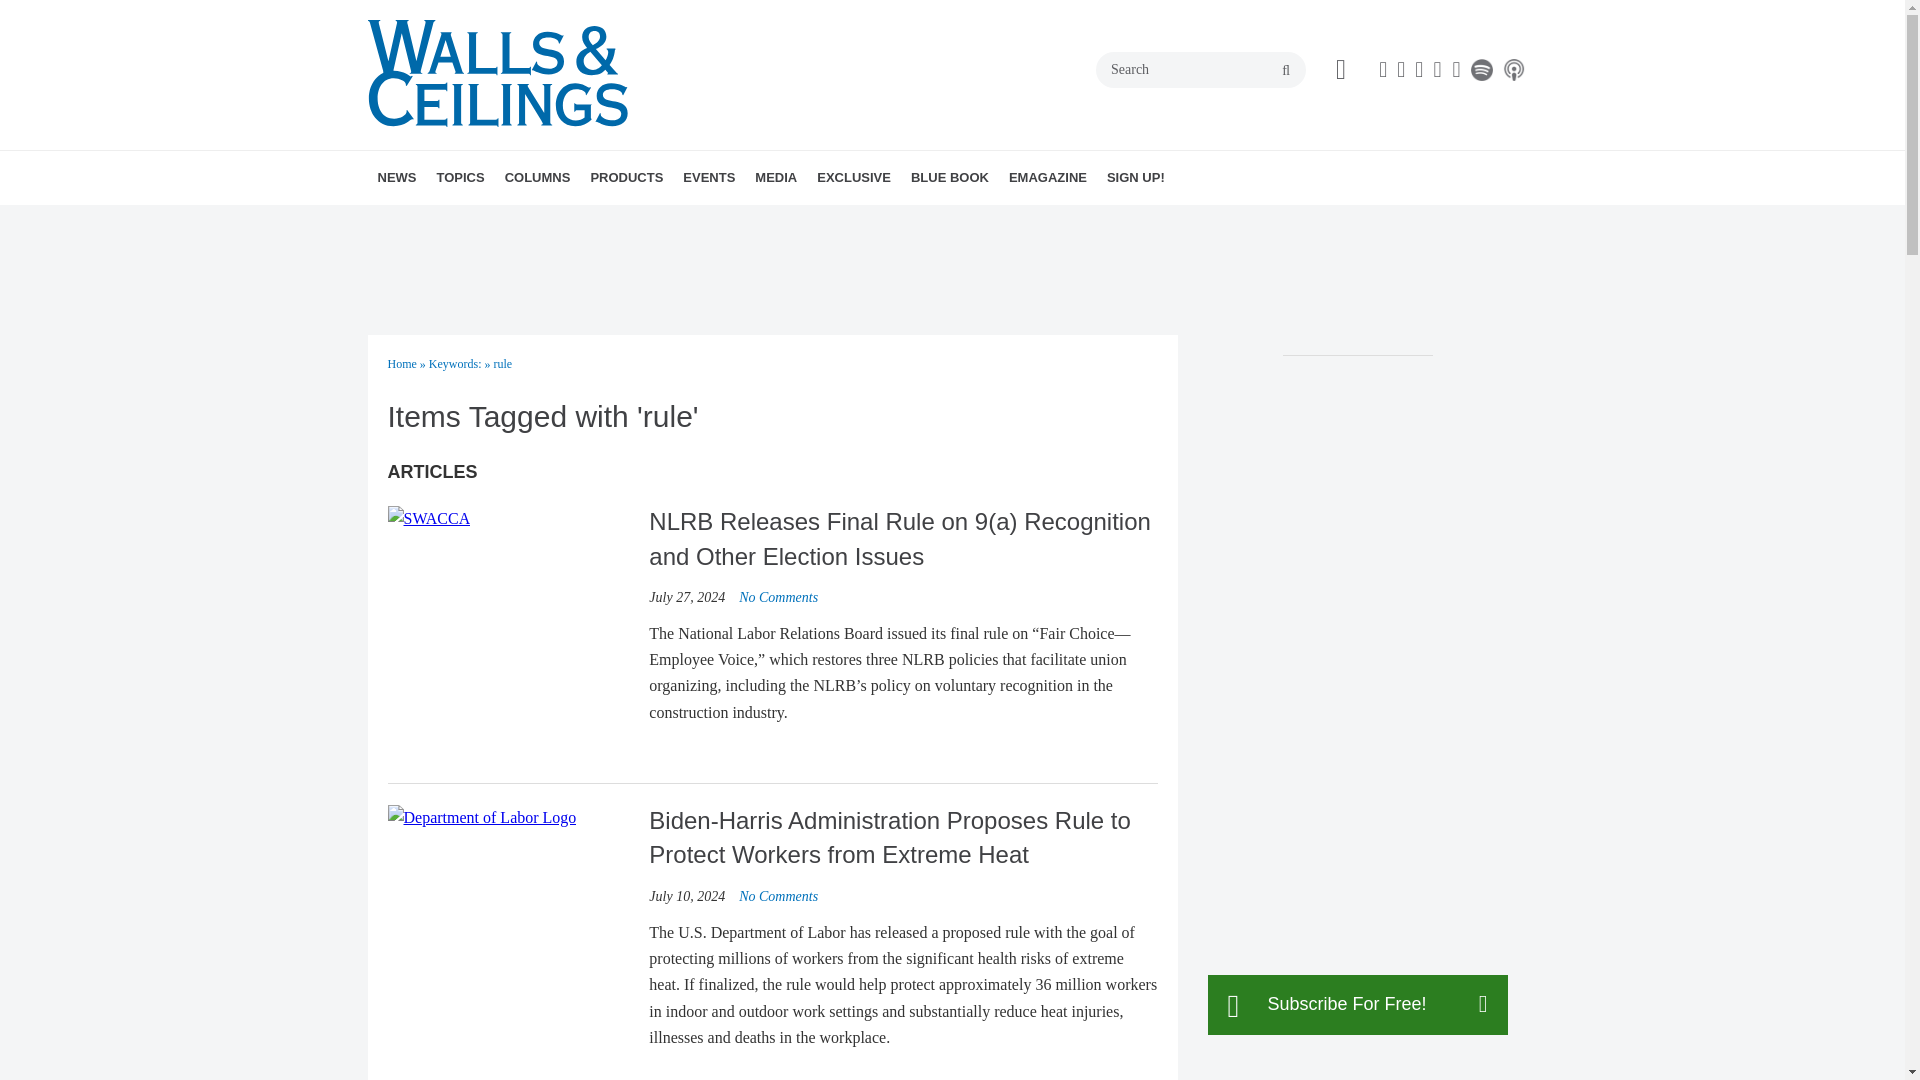  What do you see at coordinates (637, 221) in the screenshot?
I see `INDUSTRY VOICES` at bounding box center [637, 221].